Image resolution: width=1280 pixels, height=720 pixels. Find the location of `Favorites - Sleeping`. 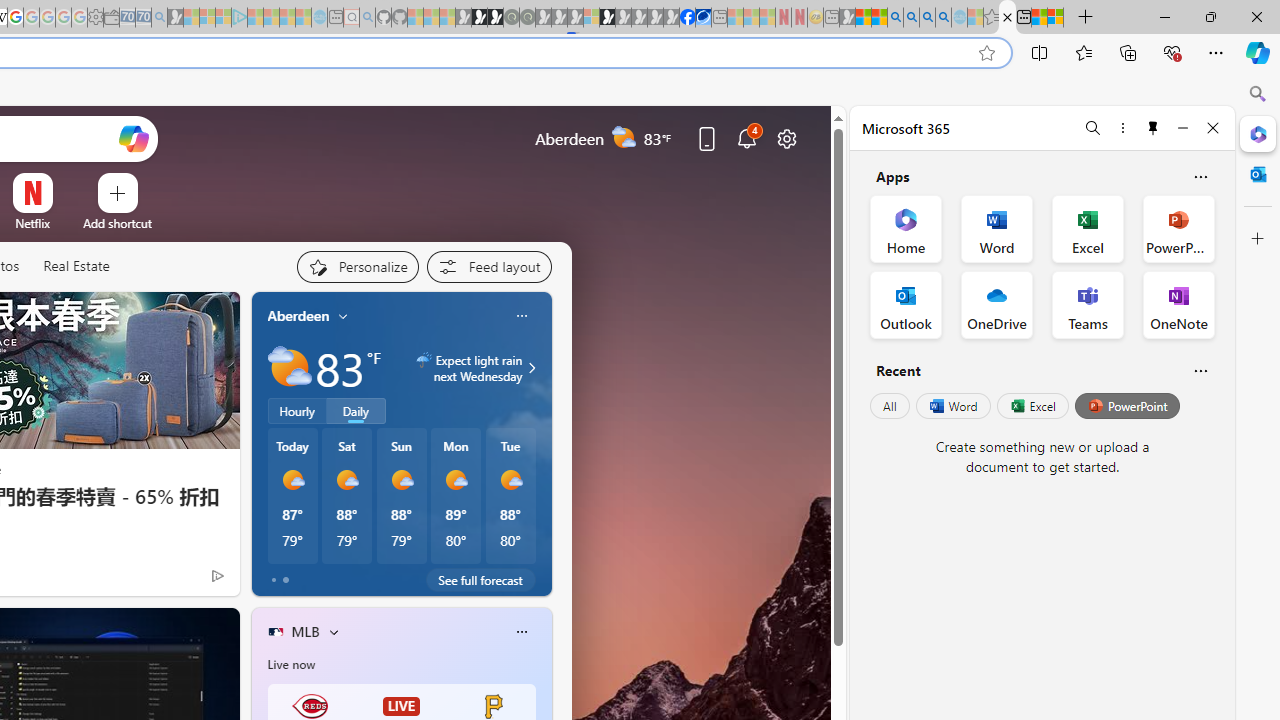

Favorites - Sleeping is located at coordinates (992, 18).